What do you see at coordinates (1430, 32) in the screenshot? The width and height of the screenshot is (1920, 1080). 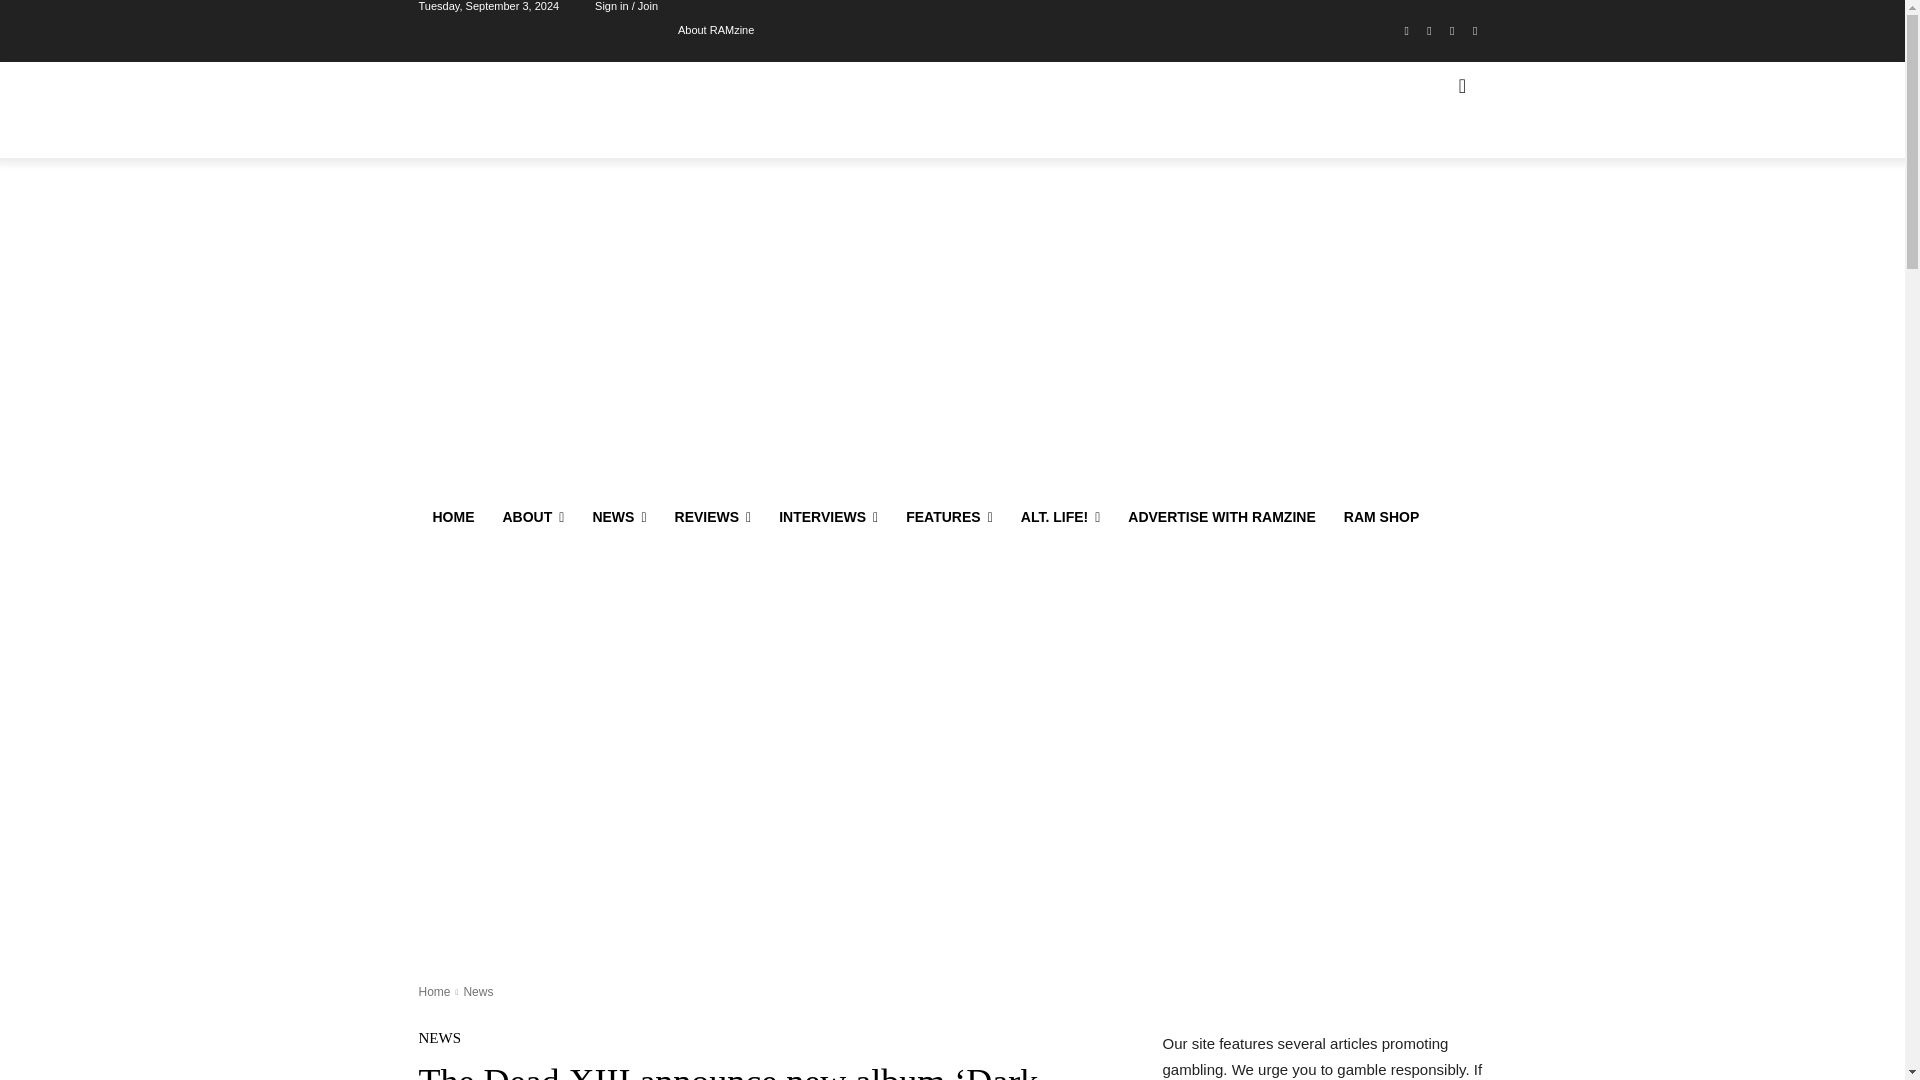 I see `Instagram` at bounding box center [1430, 32].